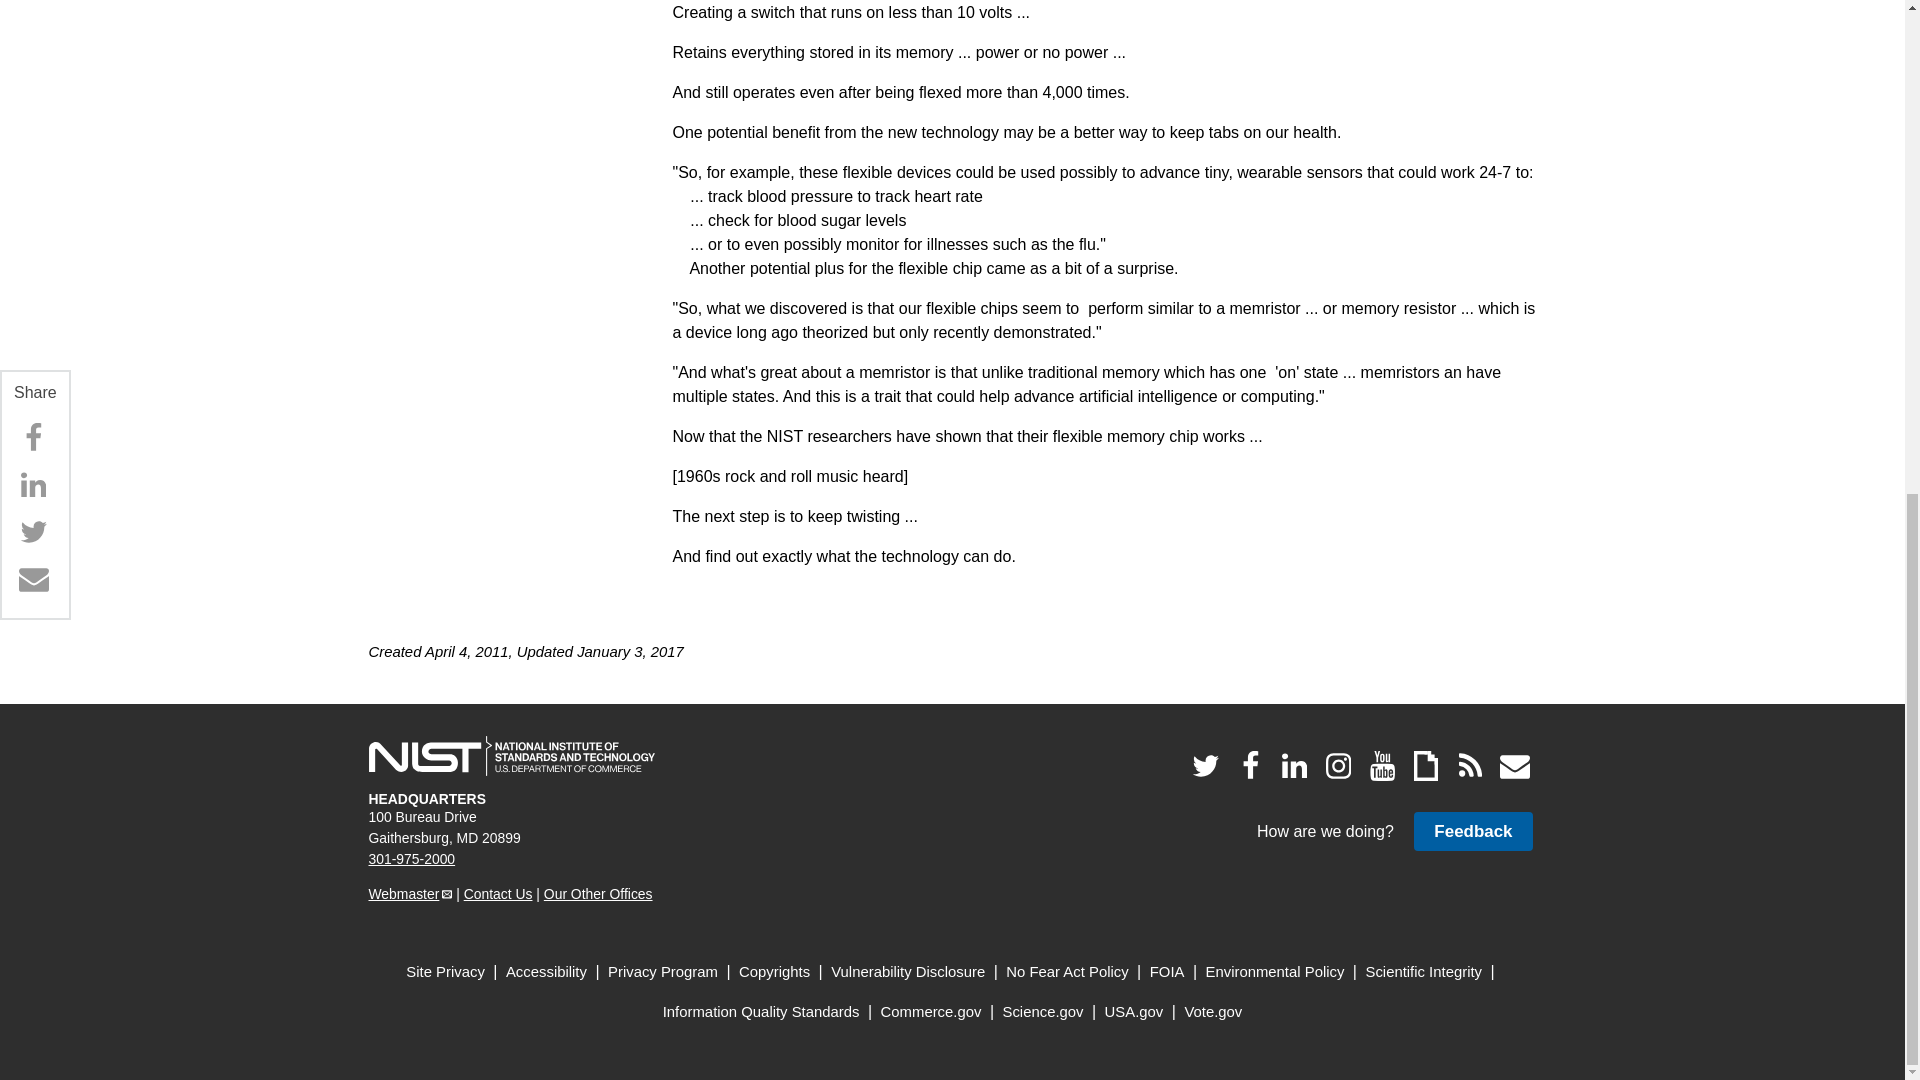 The height and width of the screenshot is (1080, 1920). Describe the element at coordinates (498, 893) in the screenshot. I see `Contact Us` at that location.